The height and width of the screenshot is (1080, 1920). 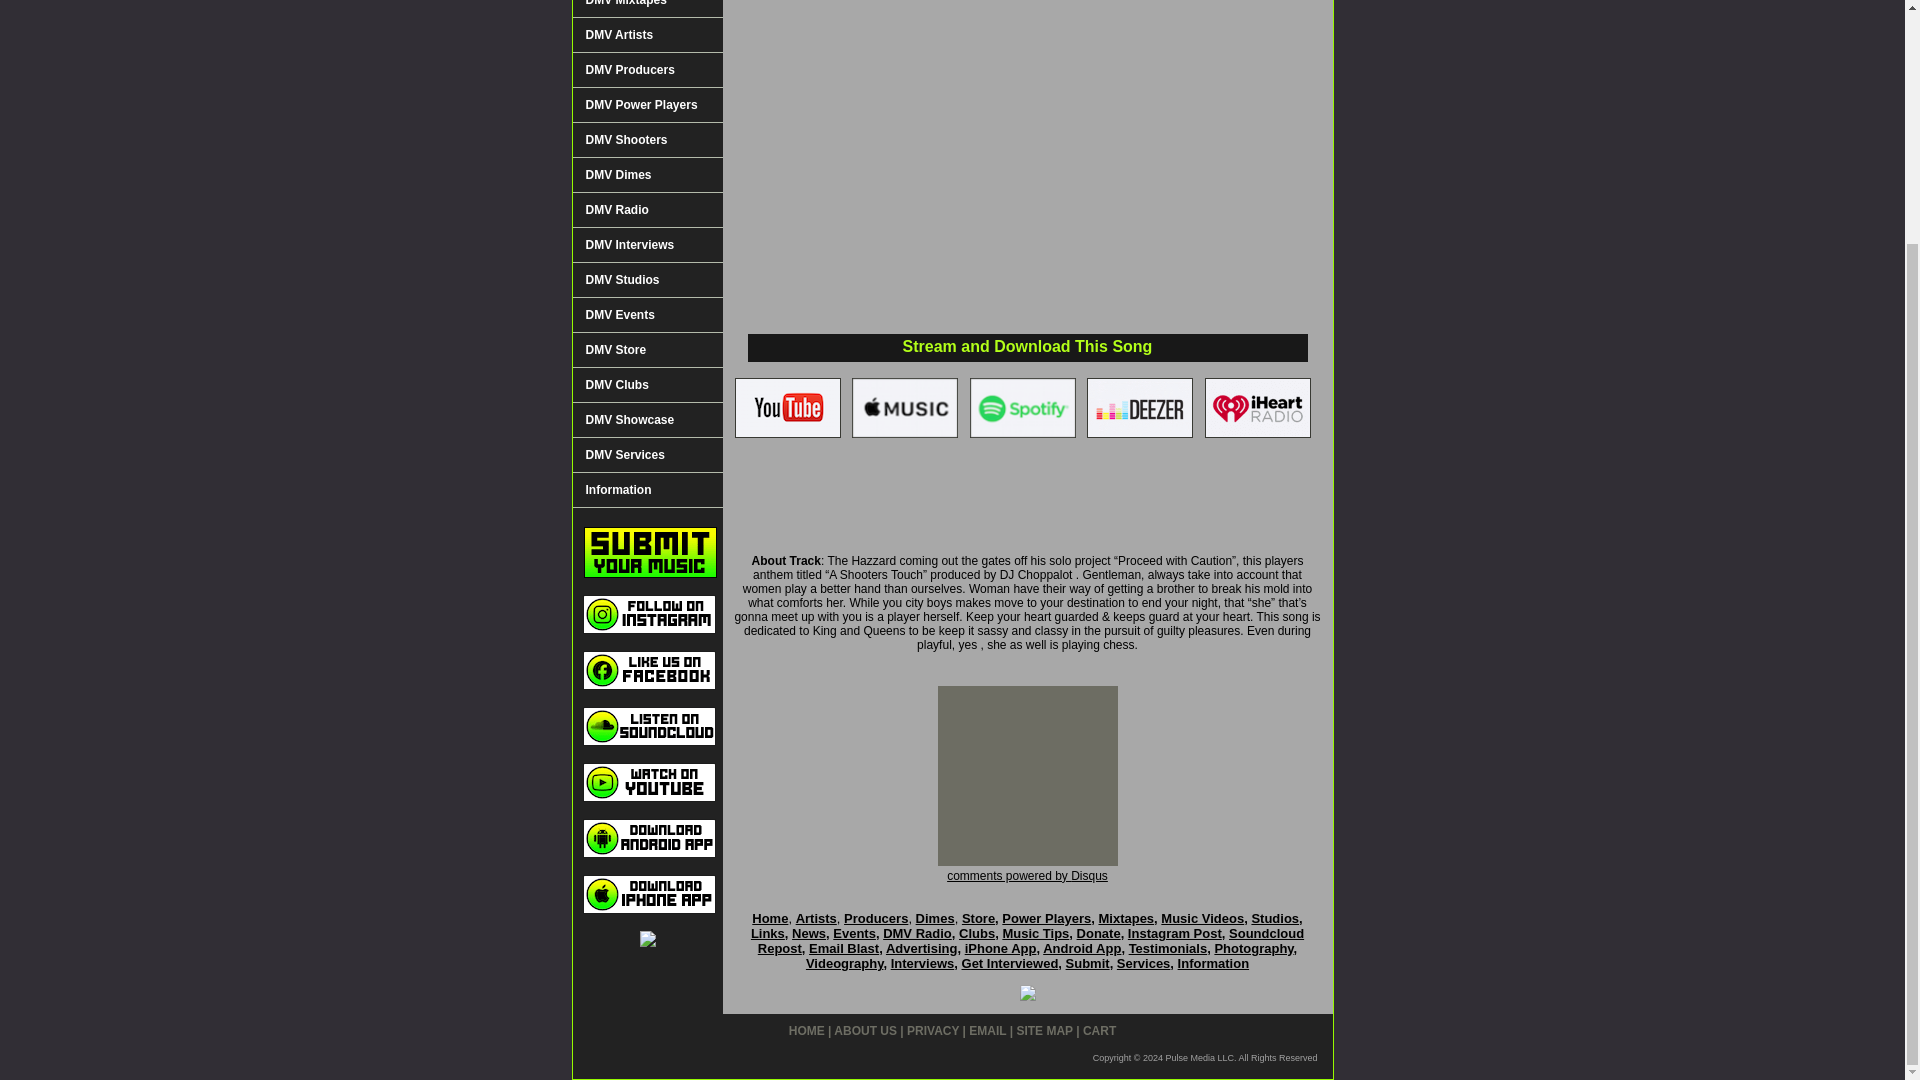 I want to click on Links, so click(x=768, y=932).